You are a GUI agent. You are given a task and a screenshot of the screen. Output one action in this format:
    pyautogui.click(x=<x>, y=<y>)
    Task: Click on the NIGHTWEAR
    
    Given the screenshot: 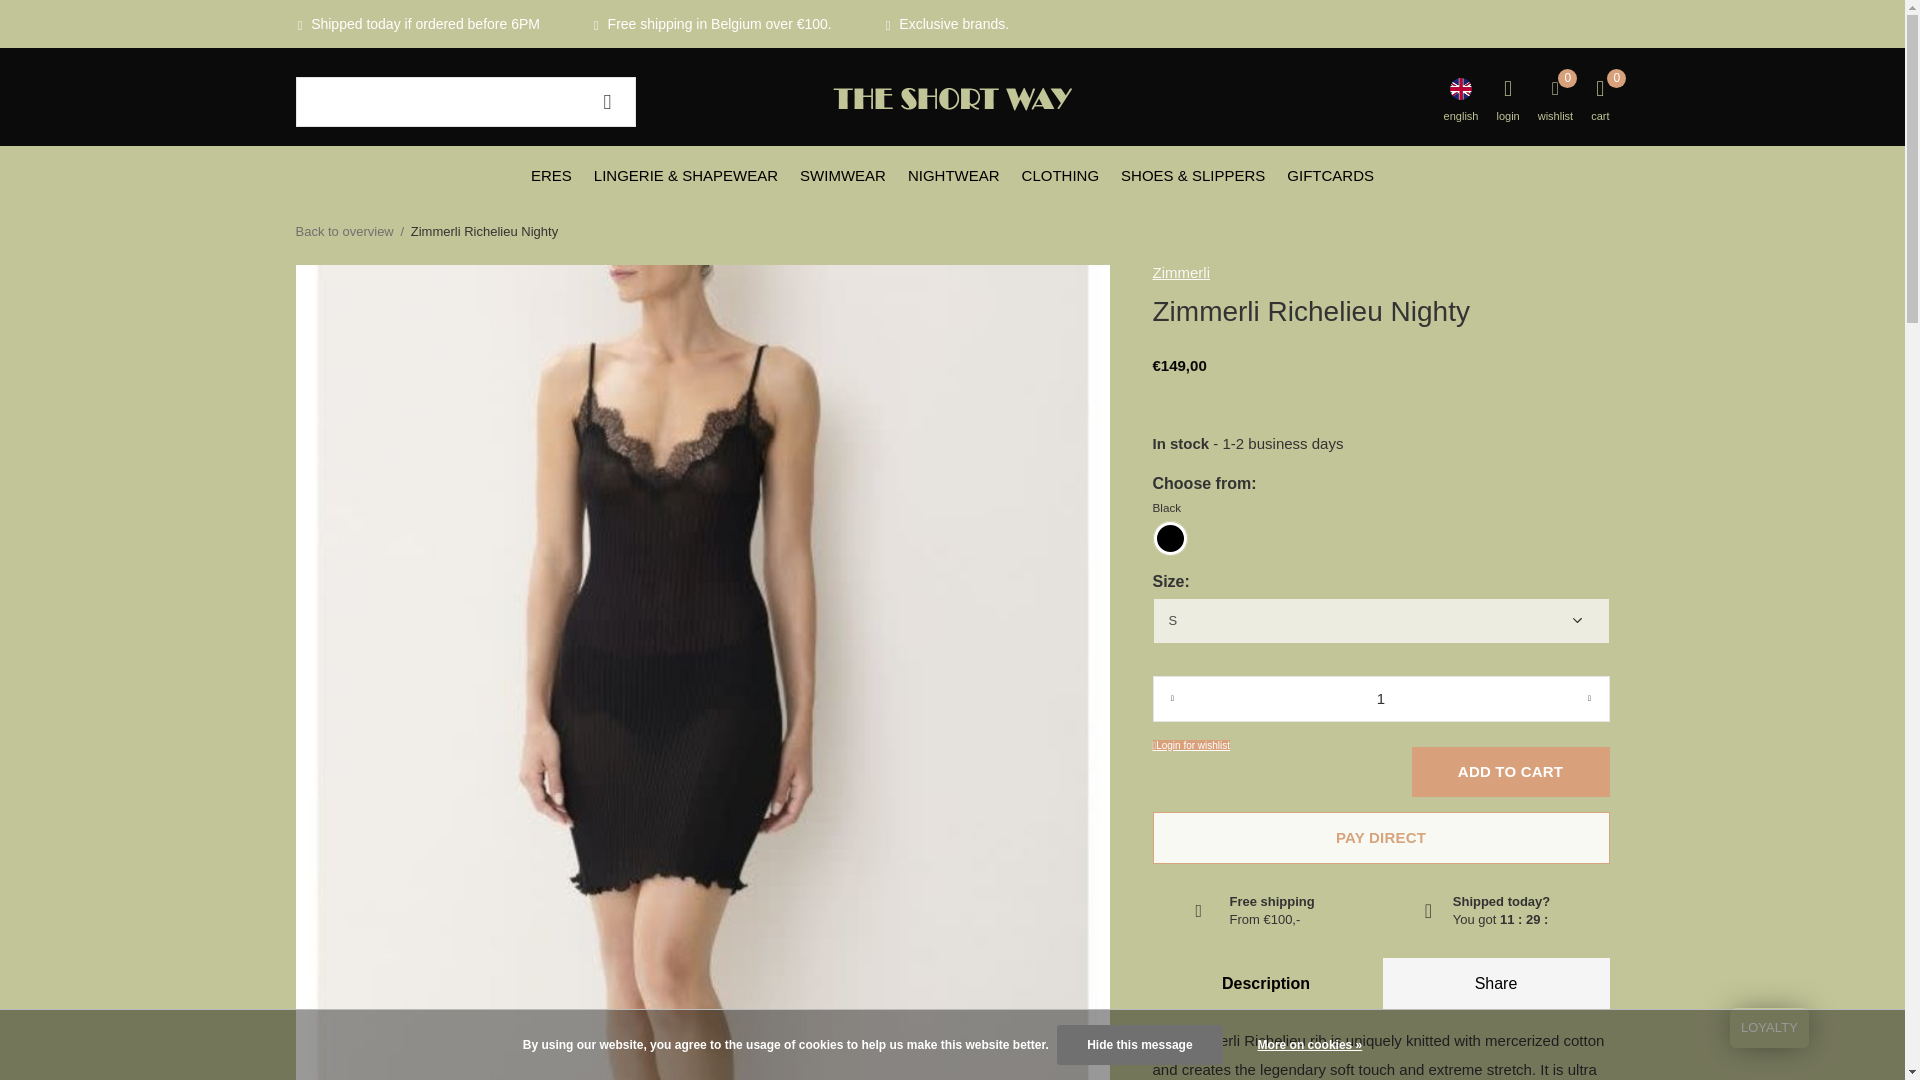 What is the action you would take?
    pyautogui.click(x=954, y=174)
    